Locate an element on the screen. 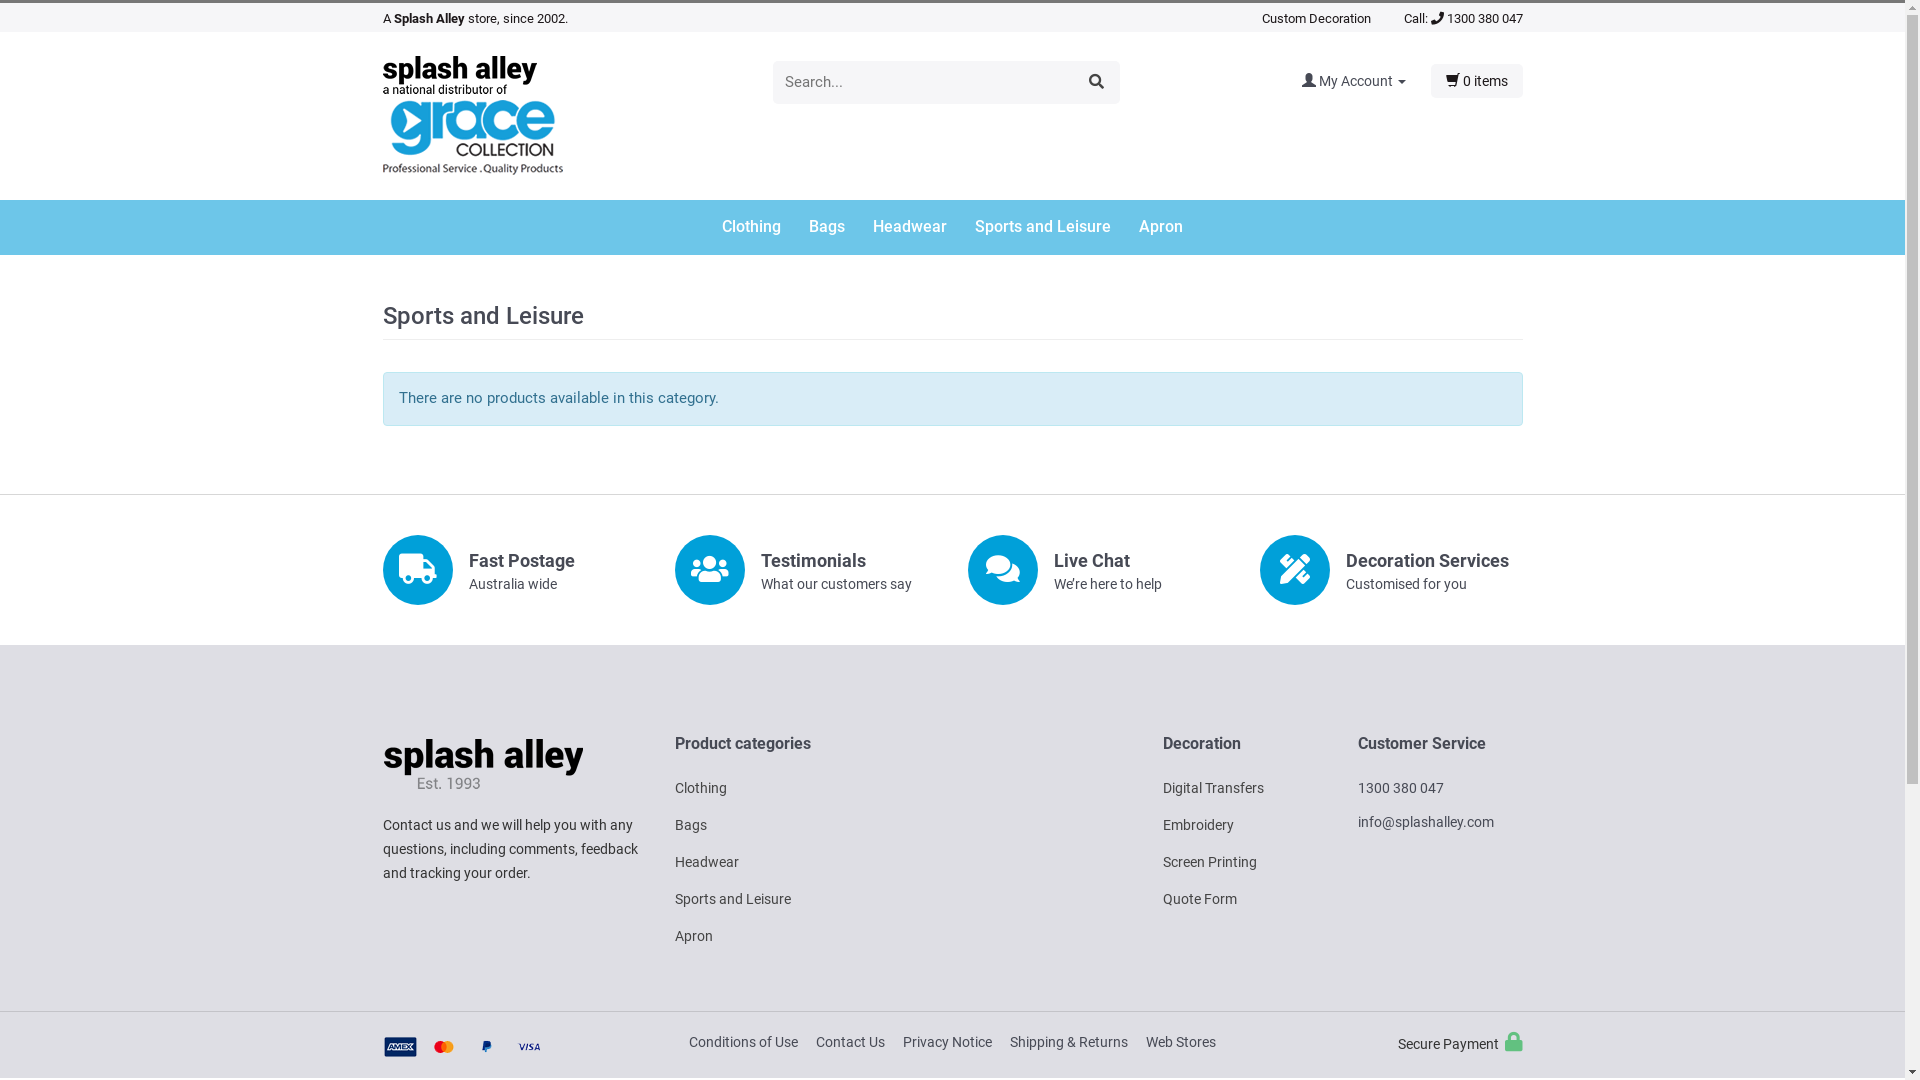 This screenshot has height=1080, width=1920. Quote Form is located at coordinates (1199, 899).